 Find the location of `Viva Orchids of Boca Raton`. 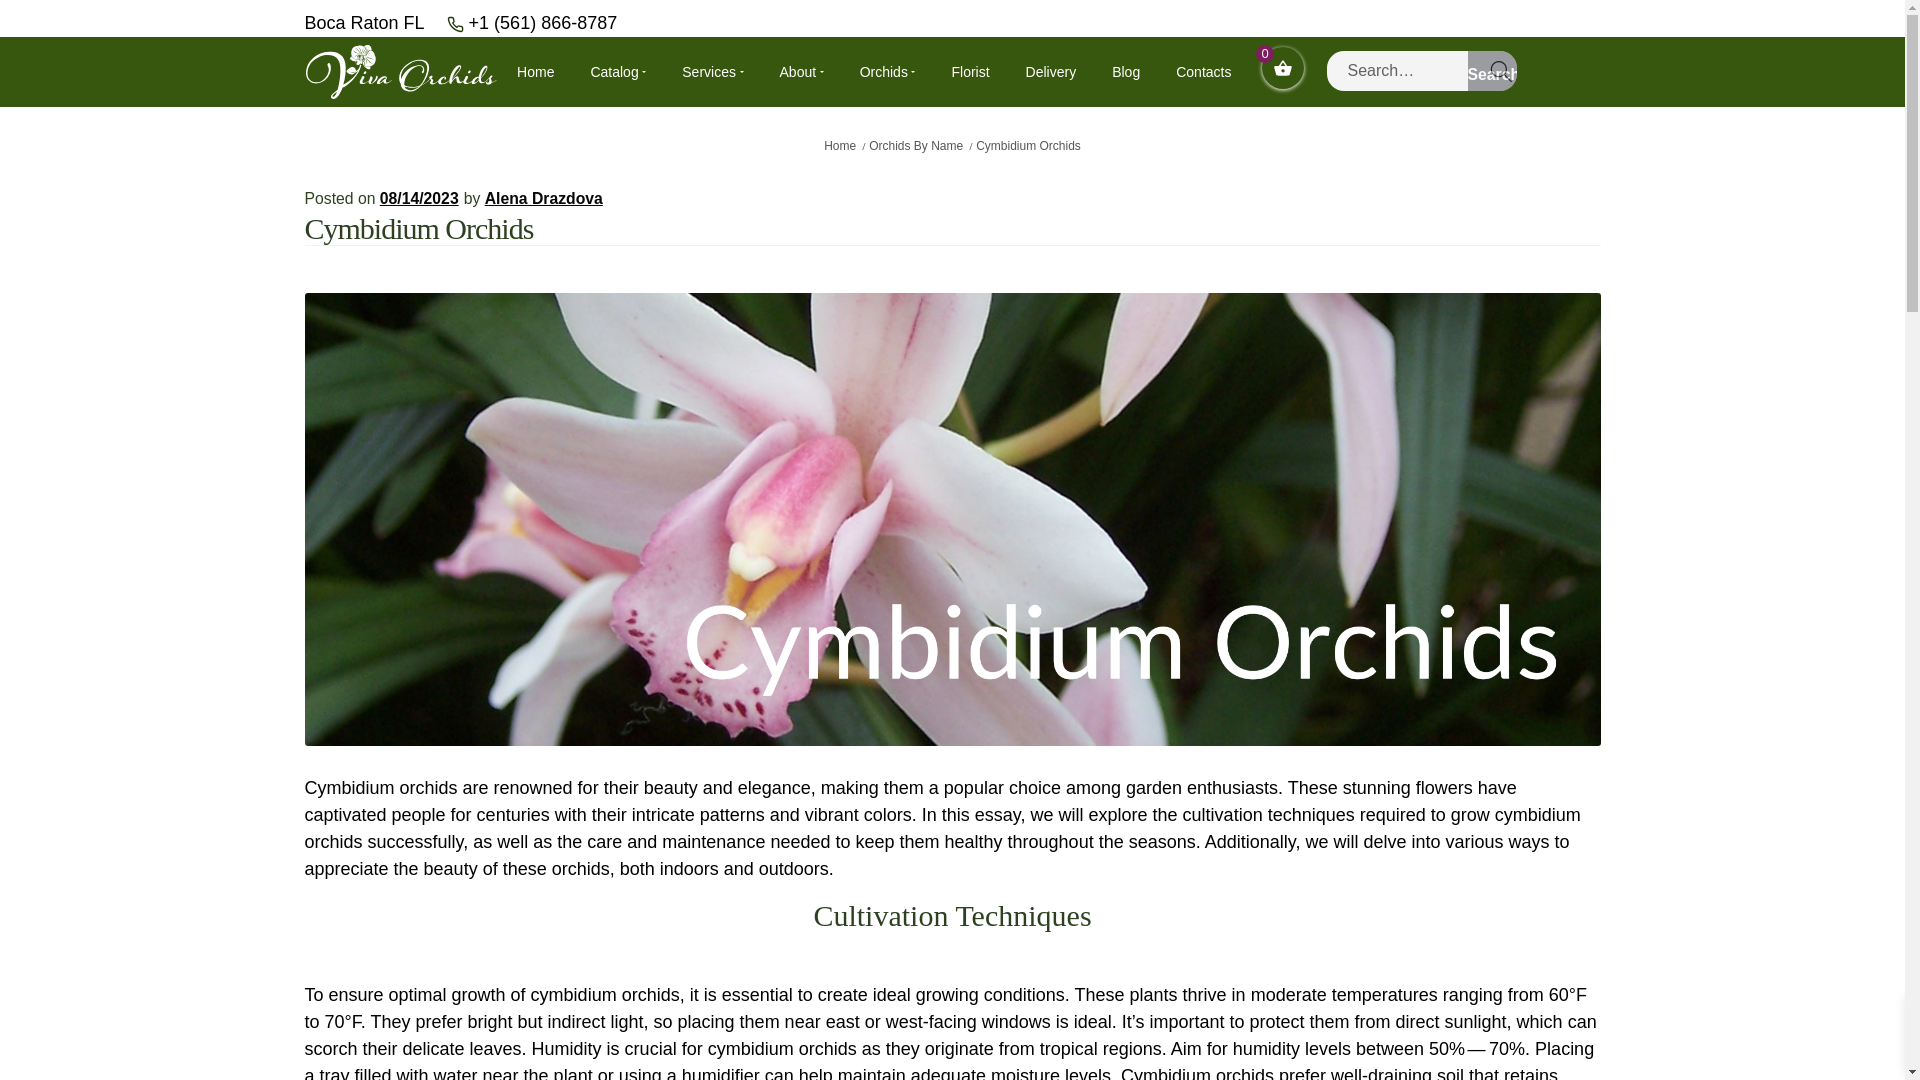

Viva Orchids of Boca Raton is located at coordinates (400, 70).